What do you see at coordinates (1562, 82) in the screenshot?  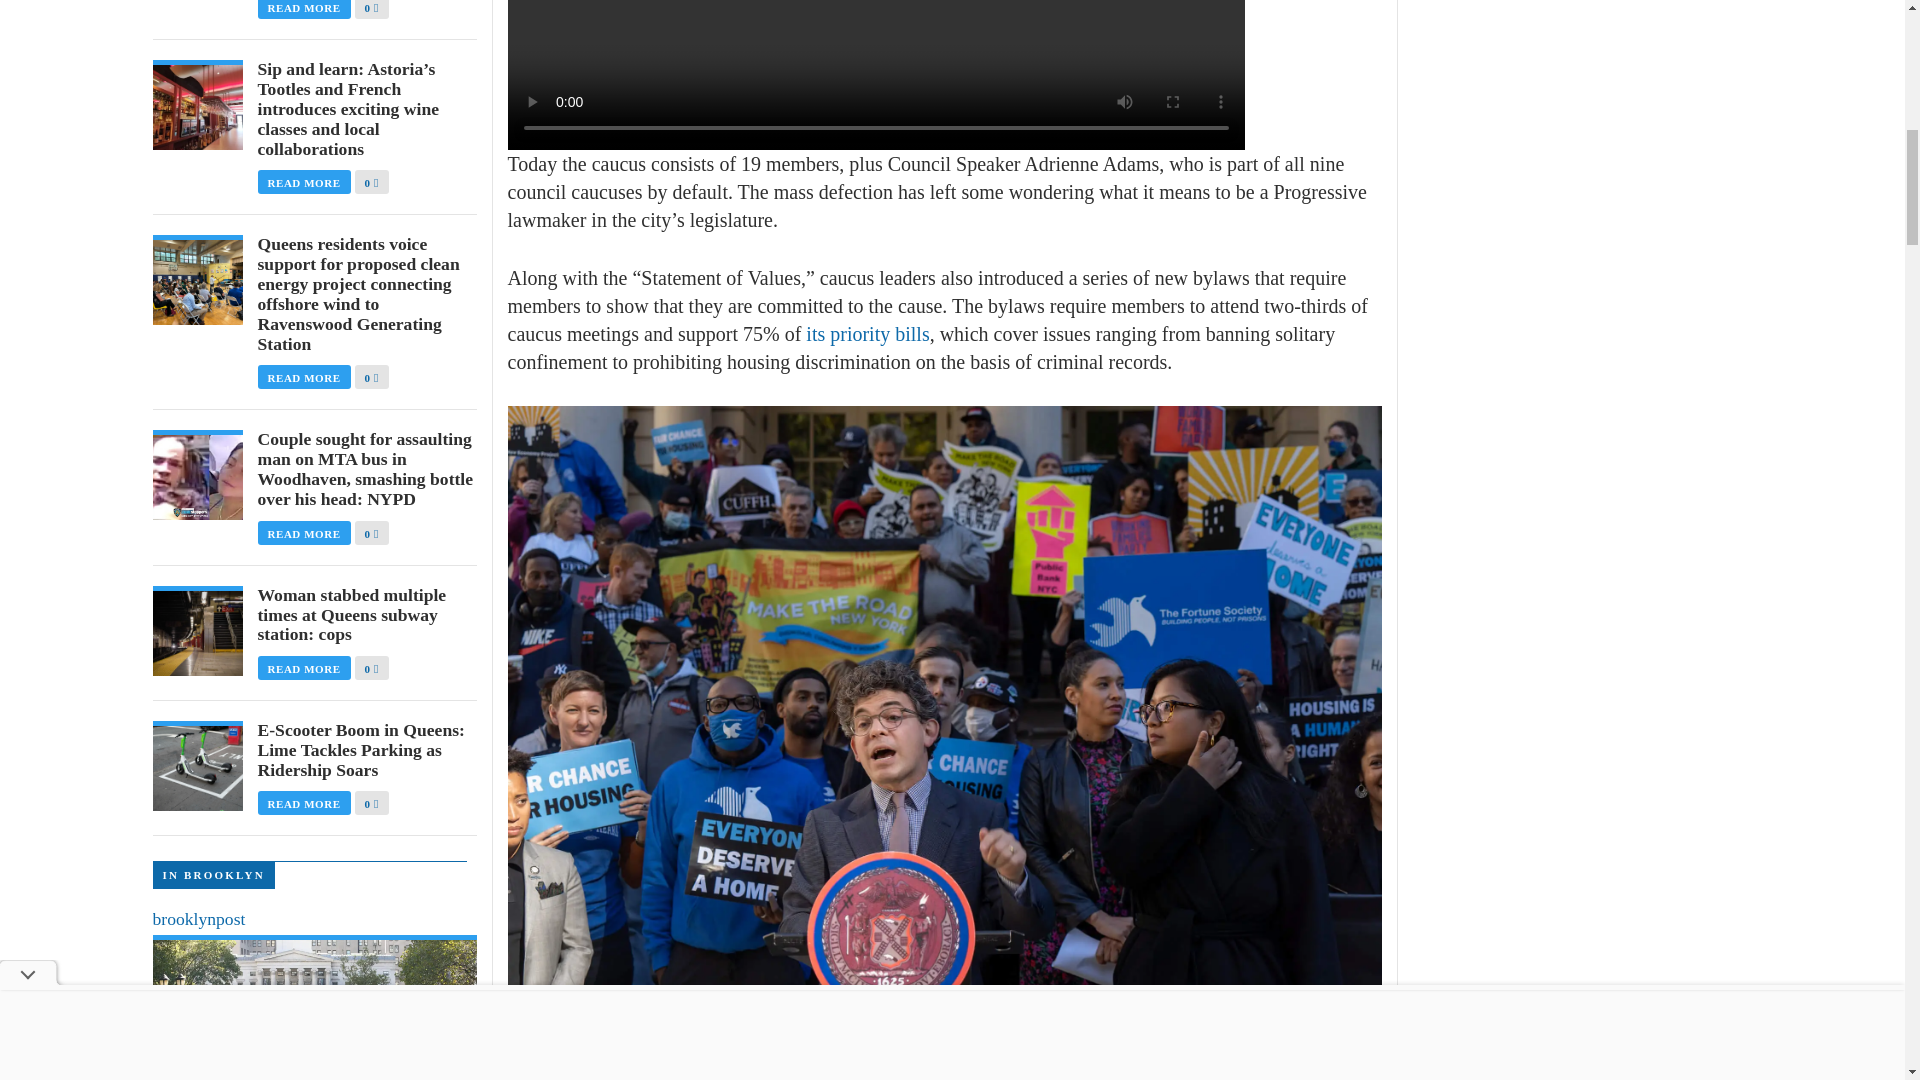 I see `3rd party ad content` at bounding box center [1562, 82].